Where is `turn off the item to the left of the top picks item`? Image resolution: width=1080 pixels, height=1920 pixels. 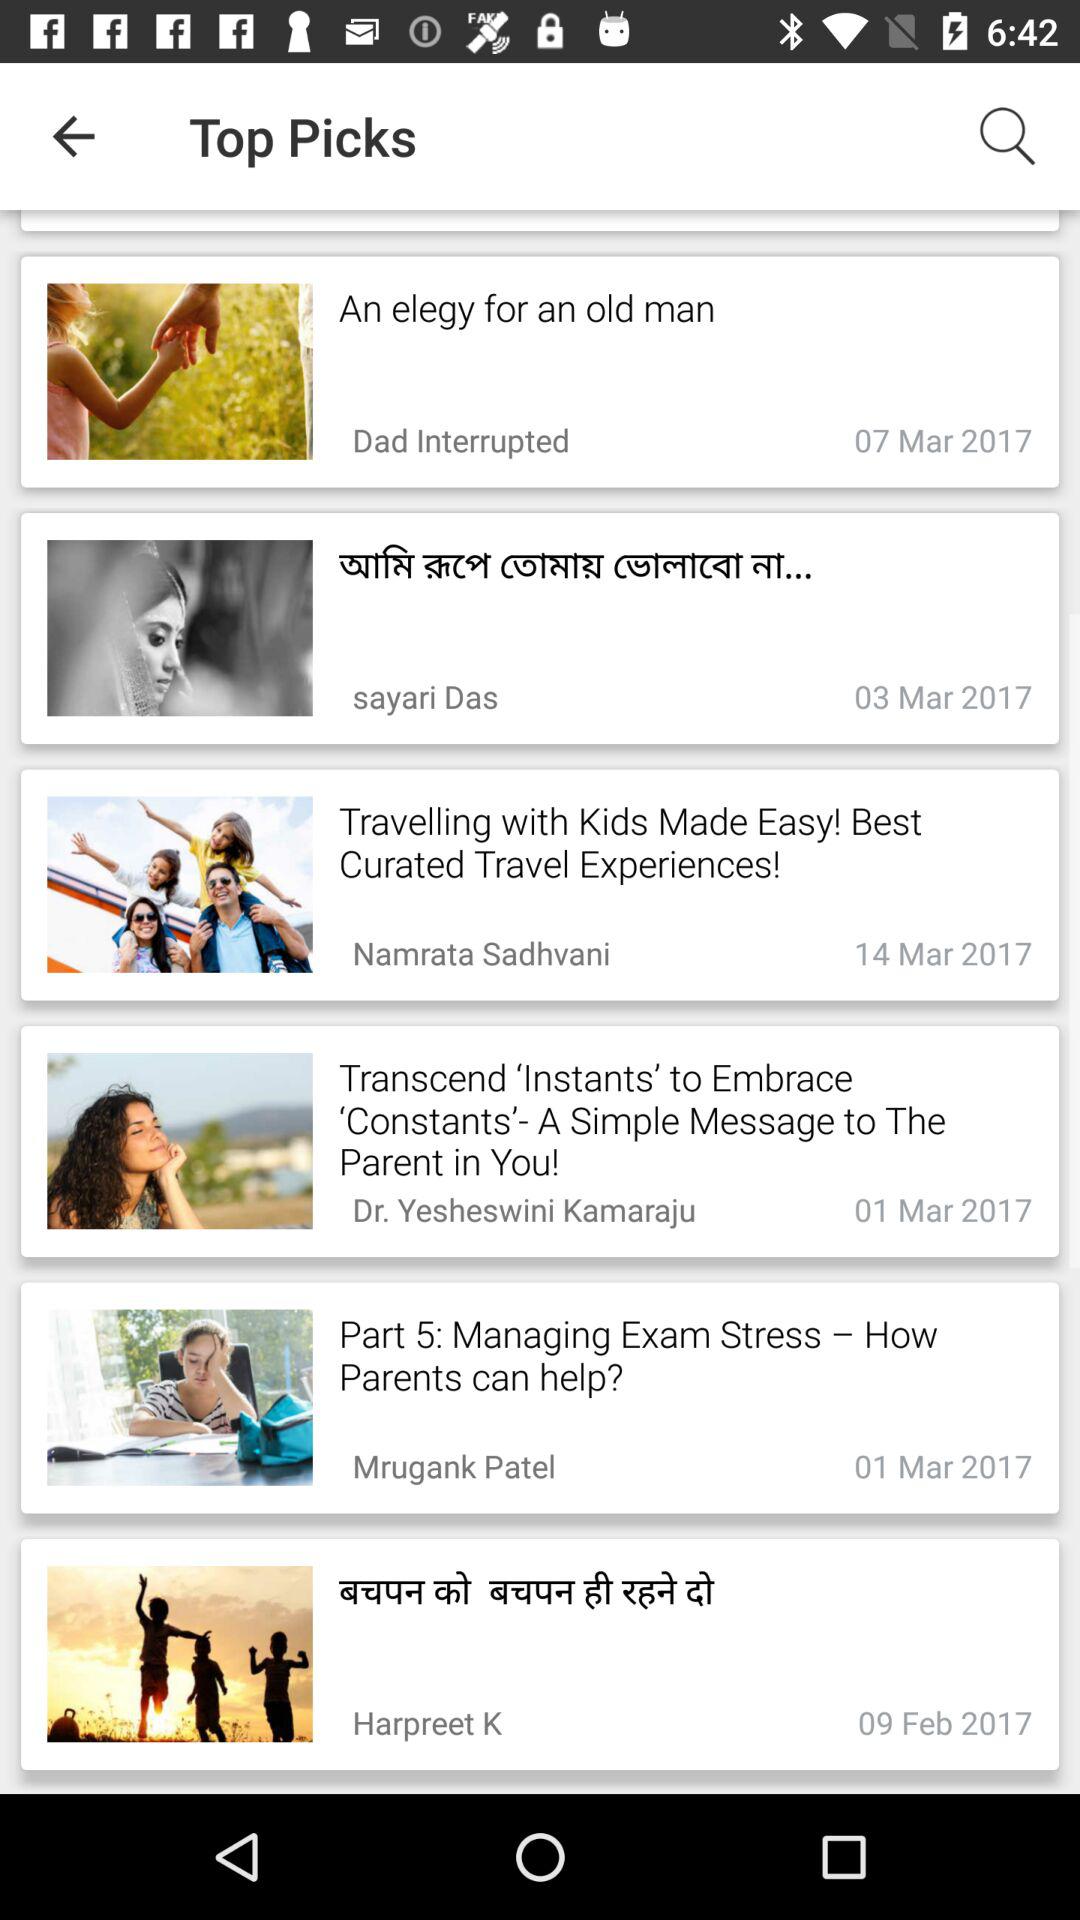
turn off the item to the left of the top picks item is located at coordinates (73, 136).